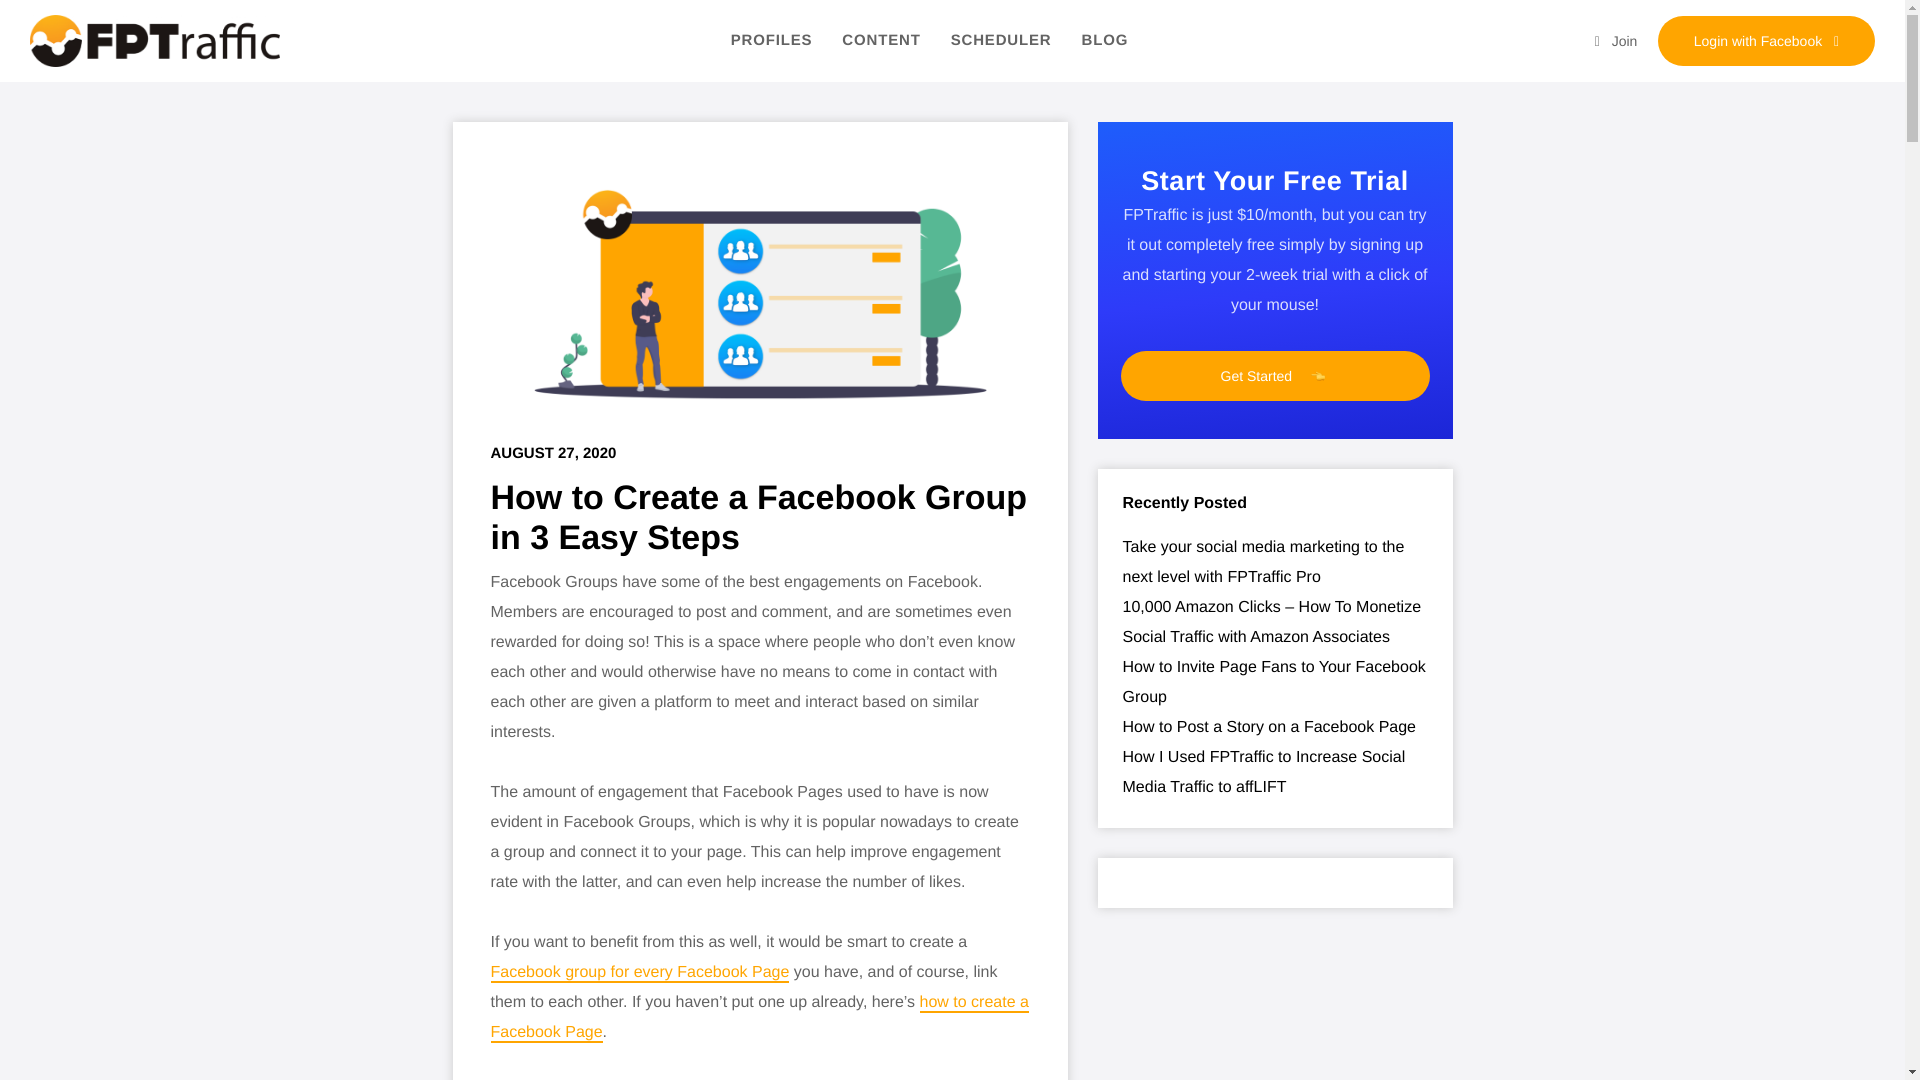 The image size is (1920, 1080). I want to click on PROFILES, so click(772, 40).